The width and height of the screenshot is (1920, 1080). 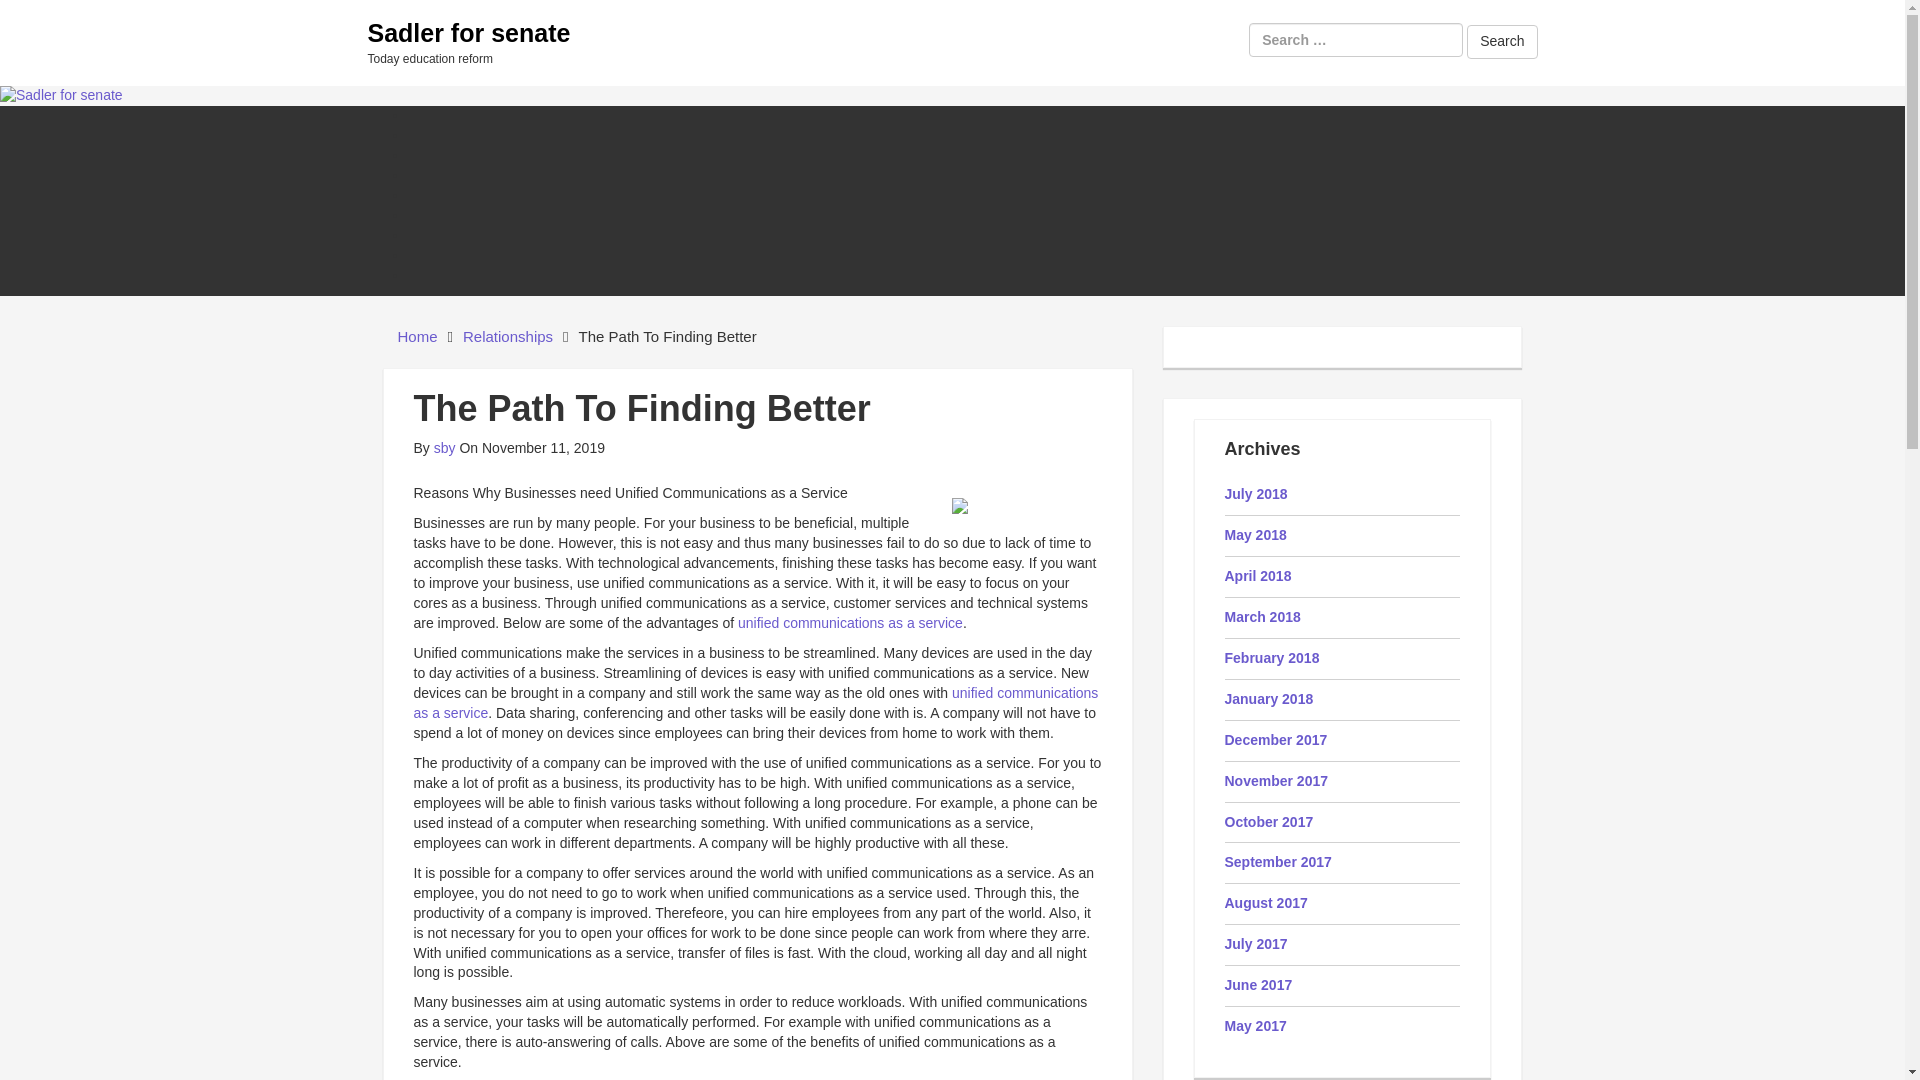 I want to click on unified communications as a service, so click(x=756, y=702).